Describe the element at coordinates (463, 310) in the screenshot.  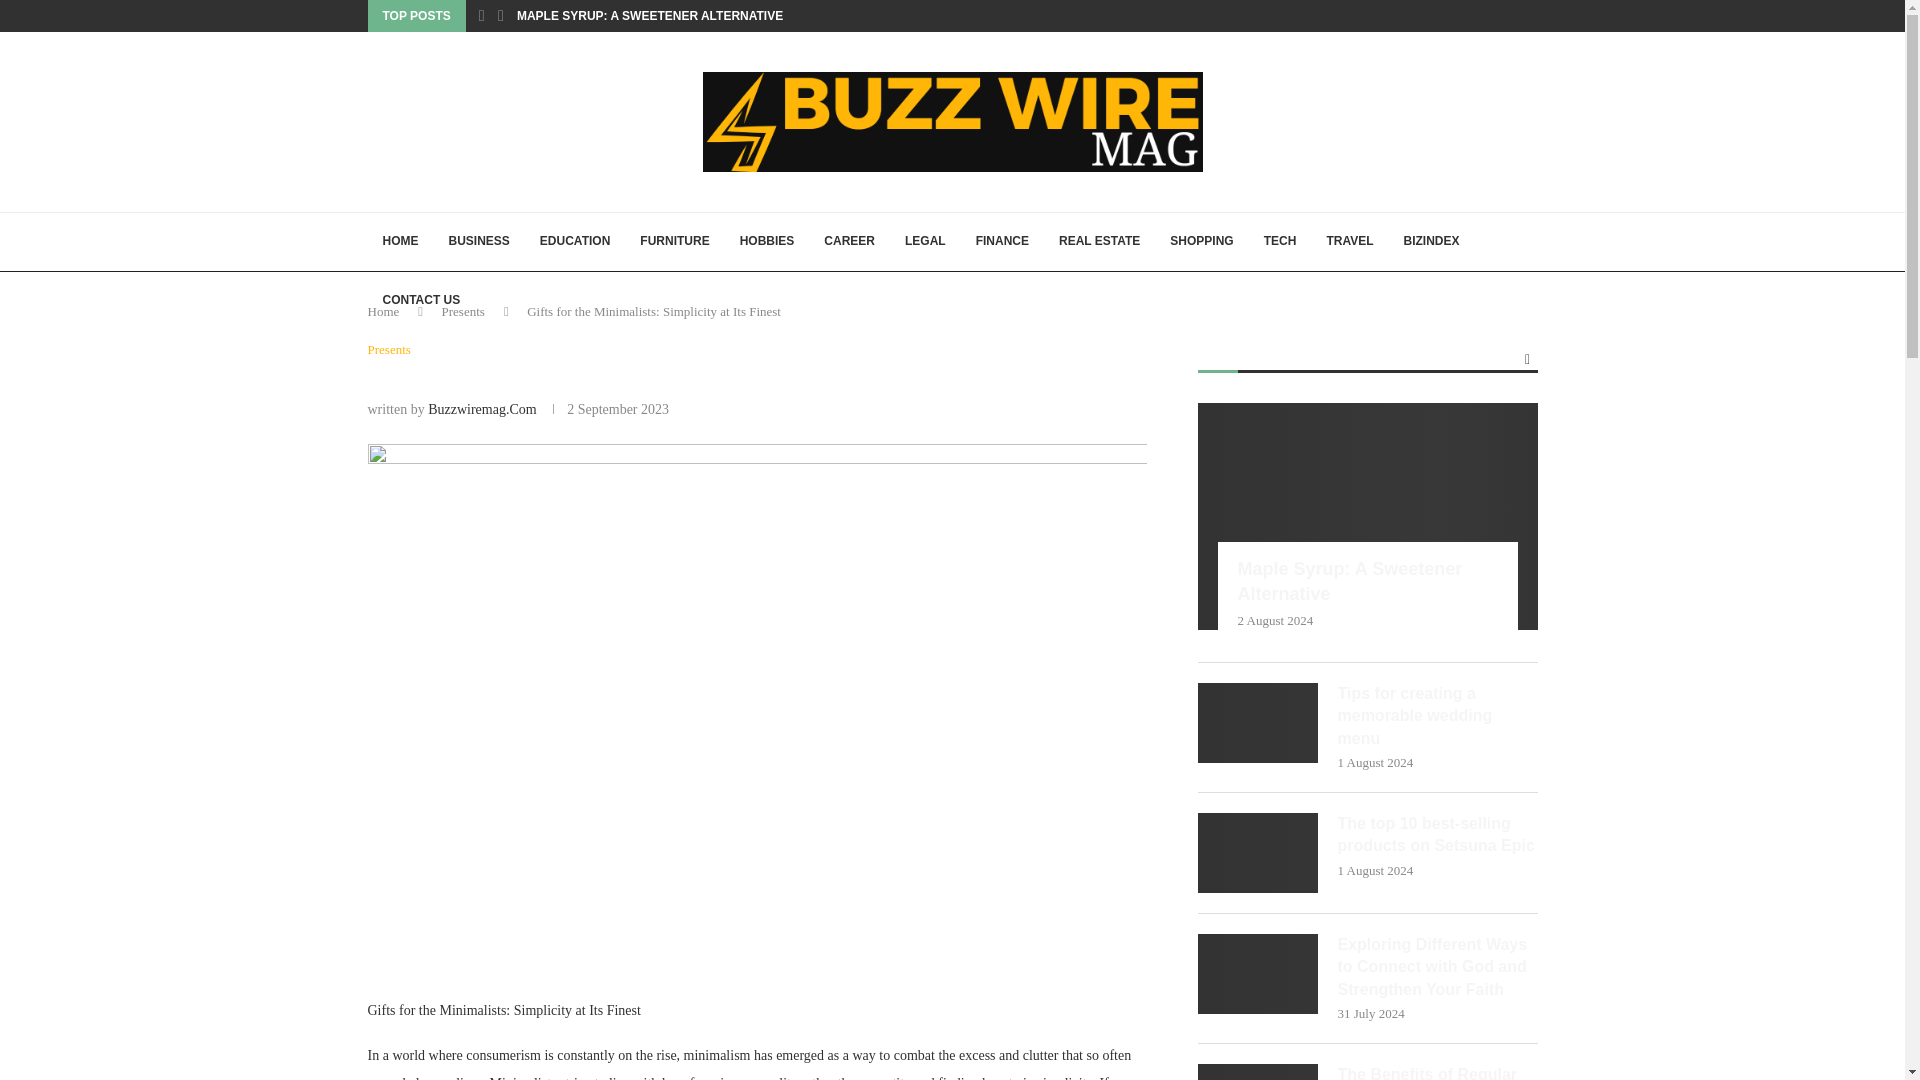
I see `Presents` at that location.